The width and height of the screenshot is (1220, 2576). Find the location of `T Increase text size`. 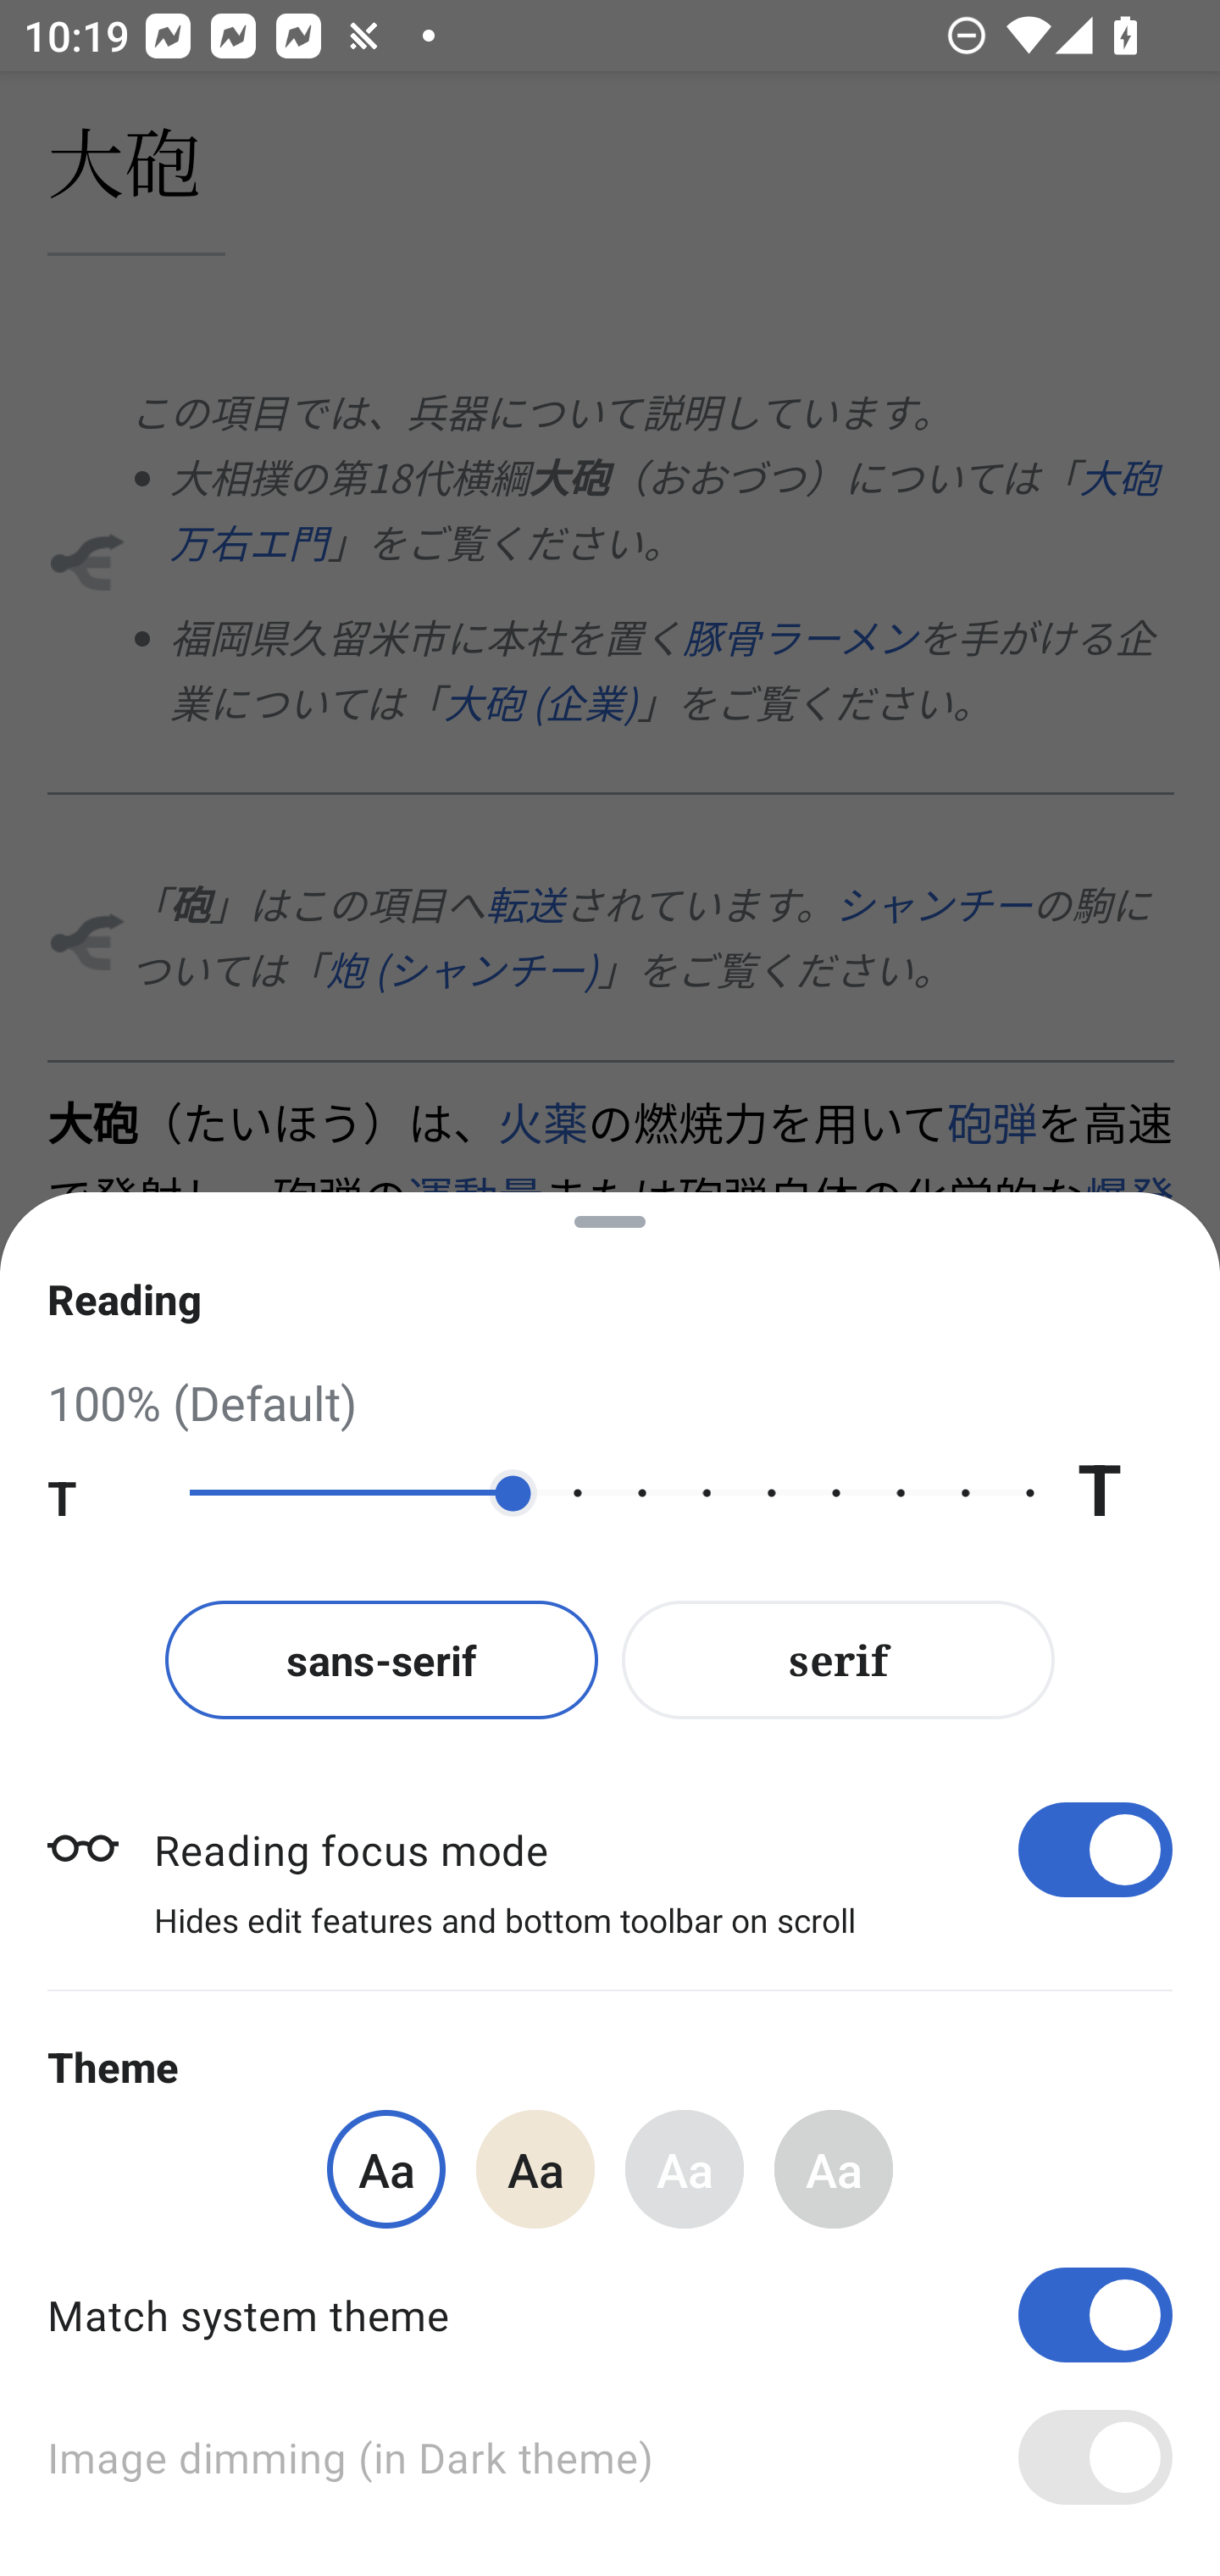

T Increase text size is located at coordinates (1124, 1493).